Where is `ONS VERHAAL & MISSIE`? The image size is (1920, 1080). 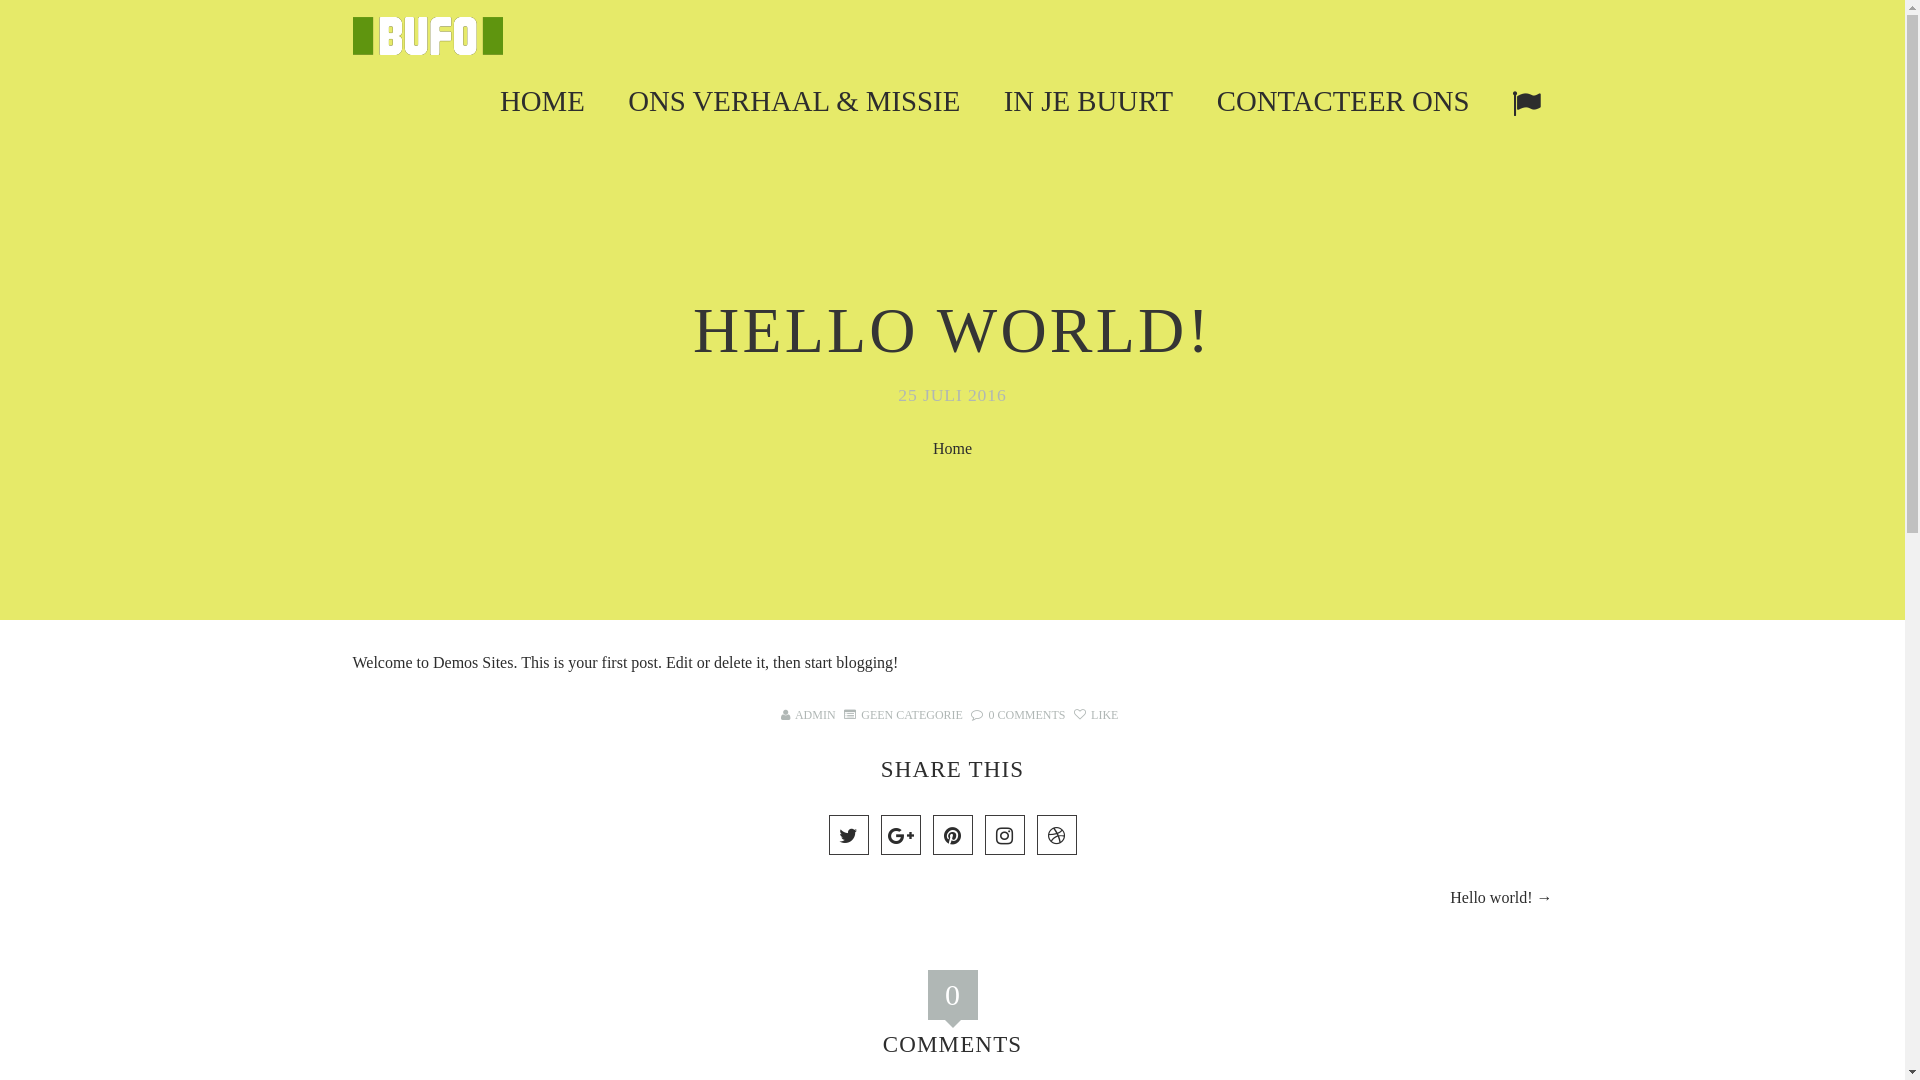
ONS VERHAAL & MISSIE is located at coordinates (794, 100).